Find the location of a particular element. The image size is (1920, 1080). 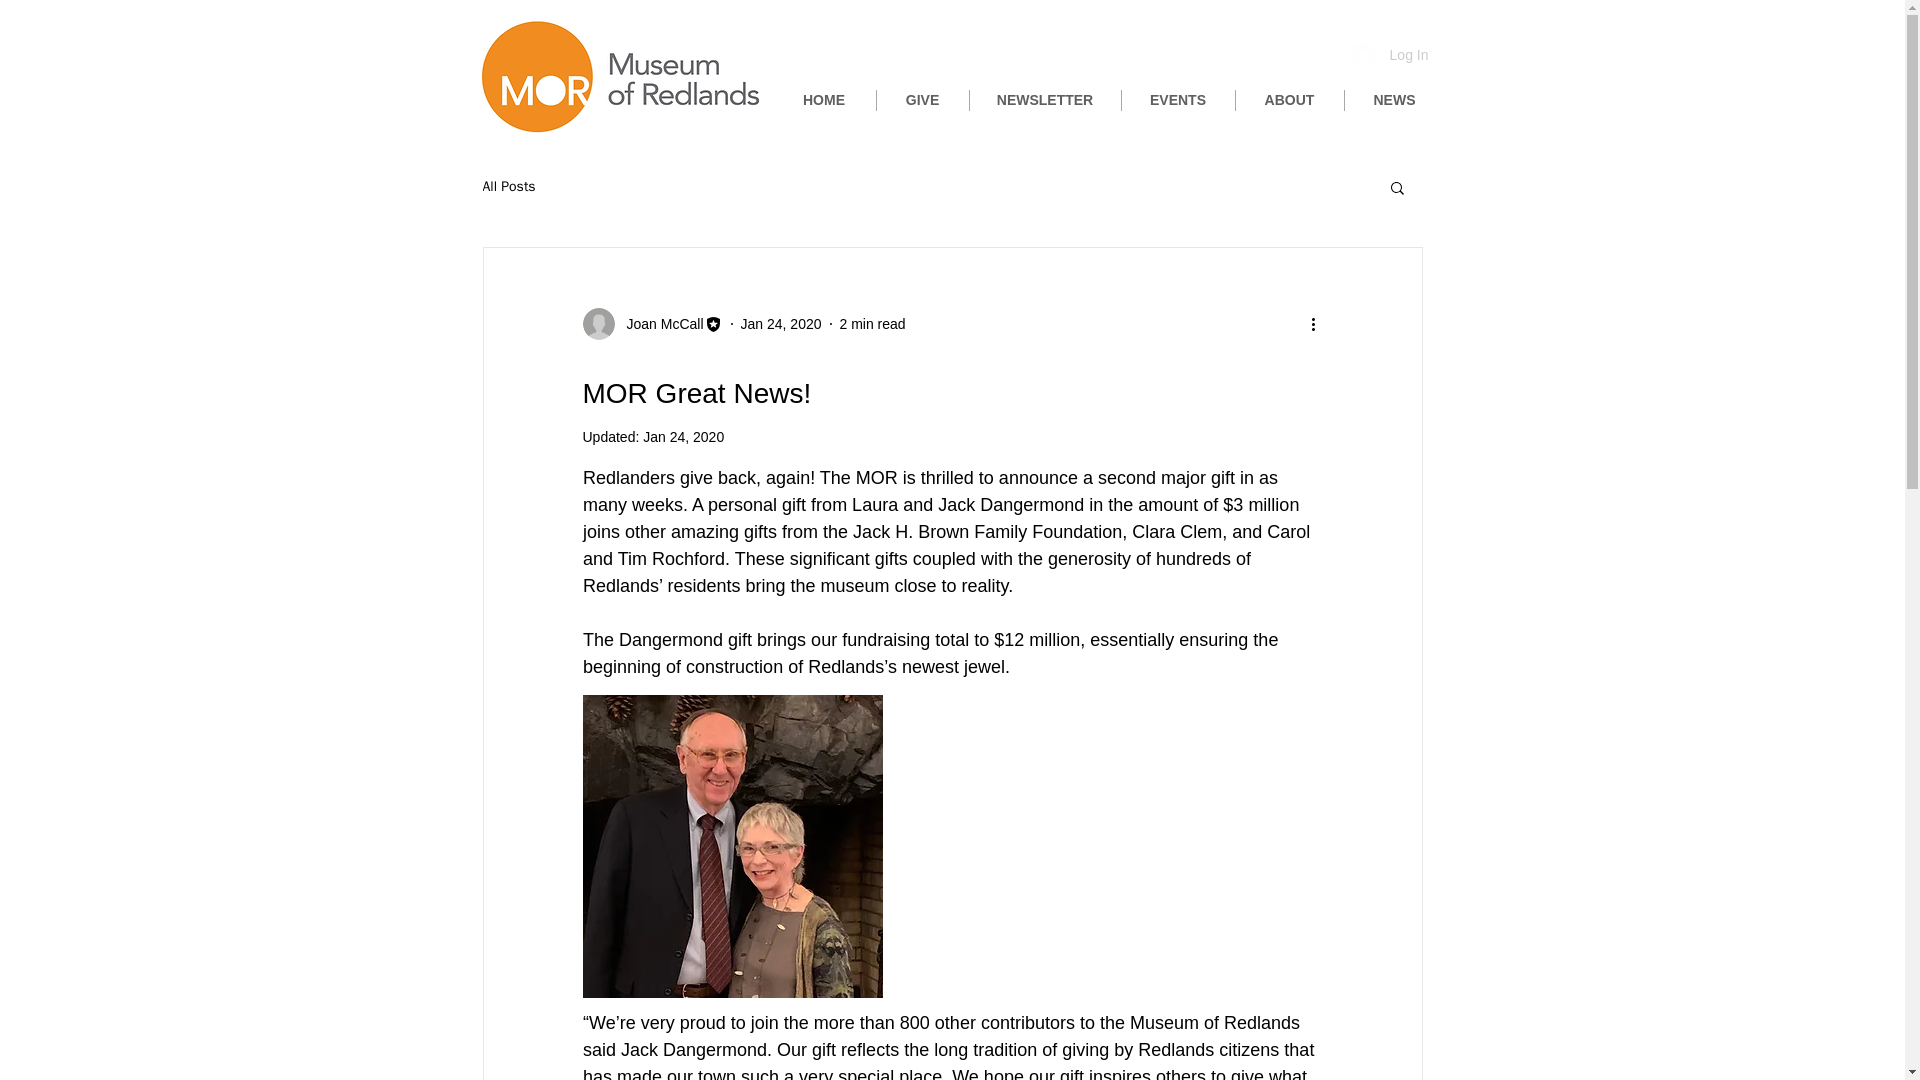

2 min read is located at coordinates (873, 324).